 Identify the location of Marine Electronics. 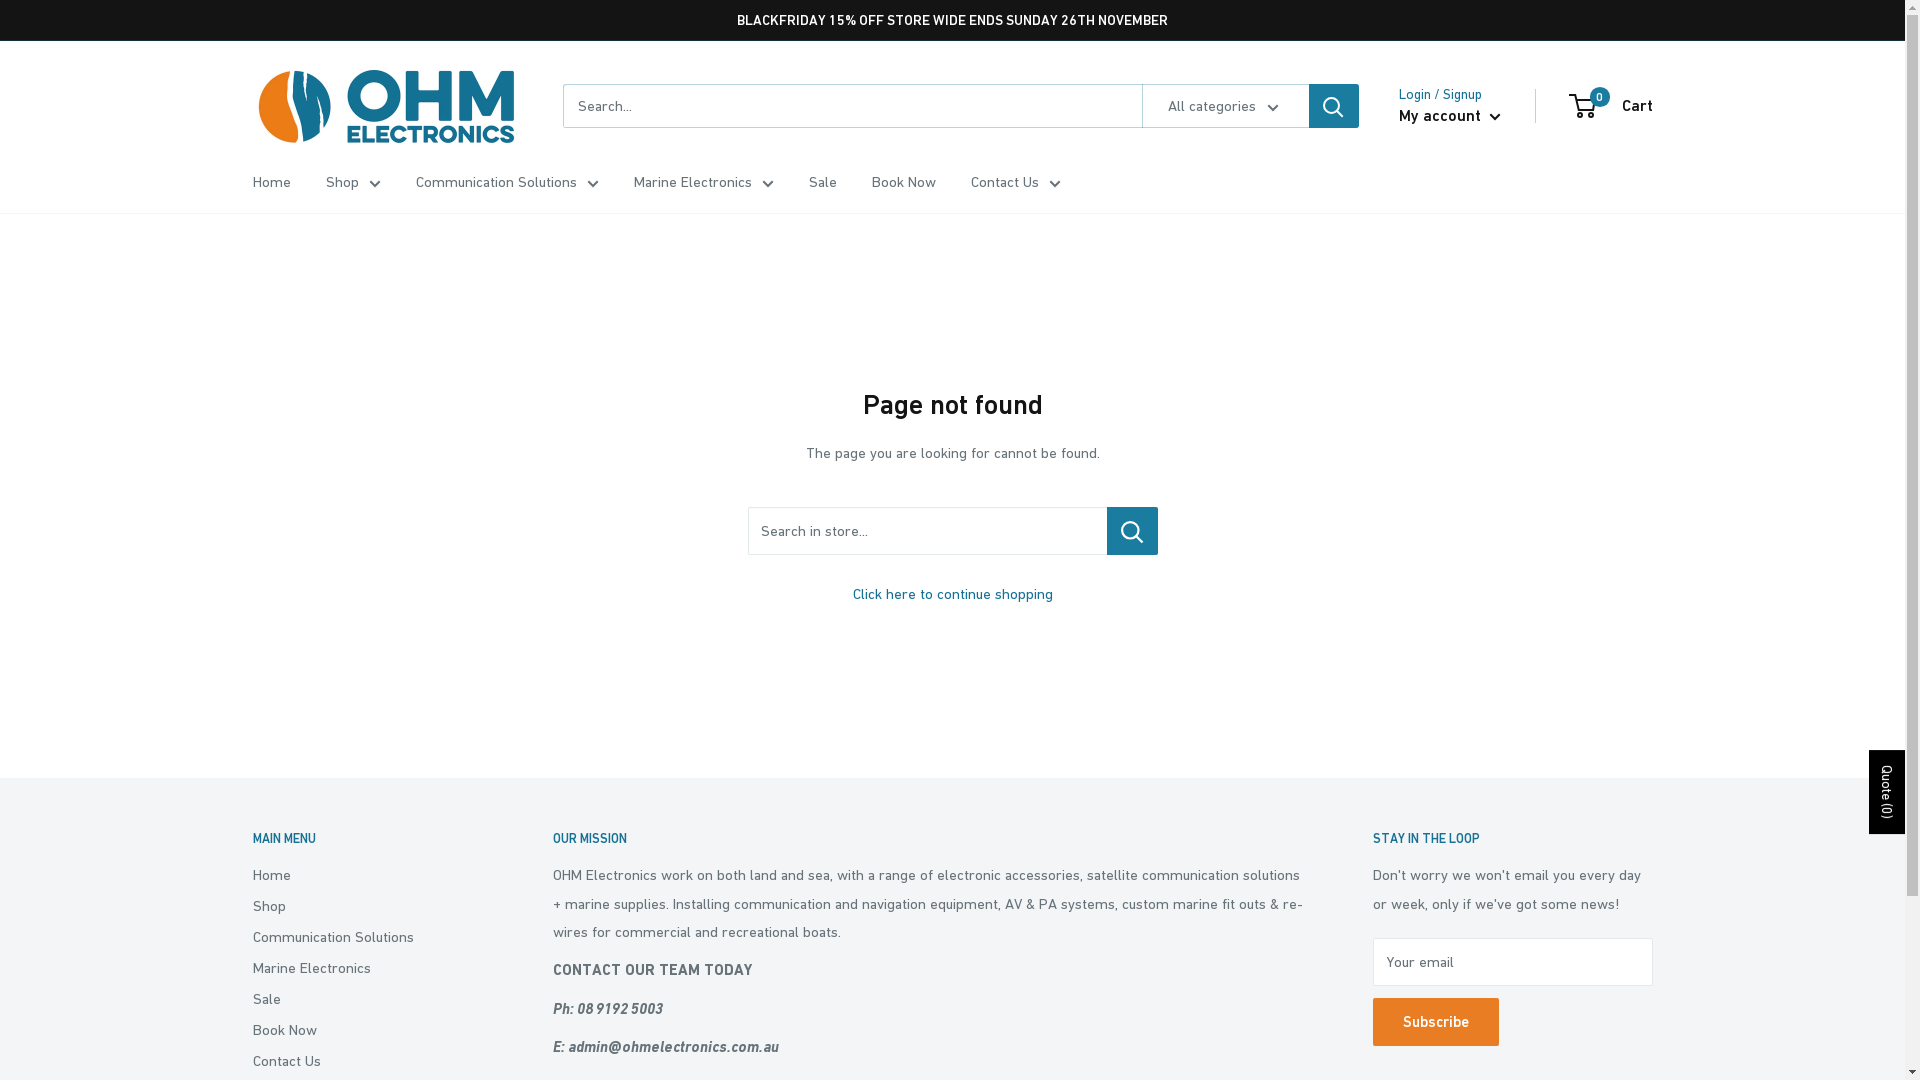
(367, 968).